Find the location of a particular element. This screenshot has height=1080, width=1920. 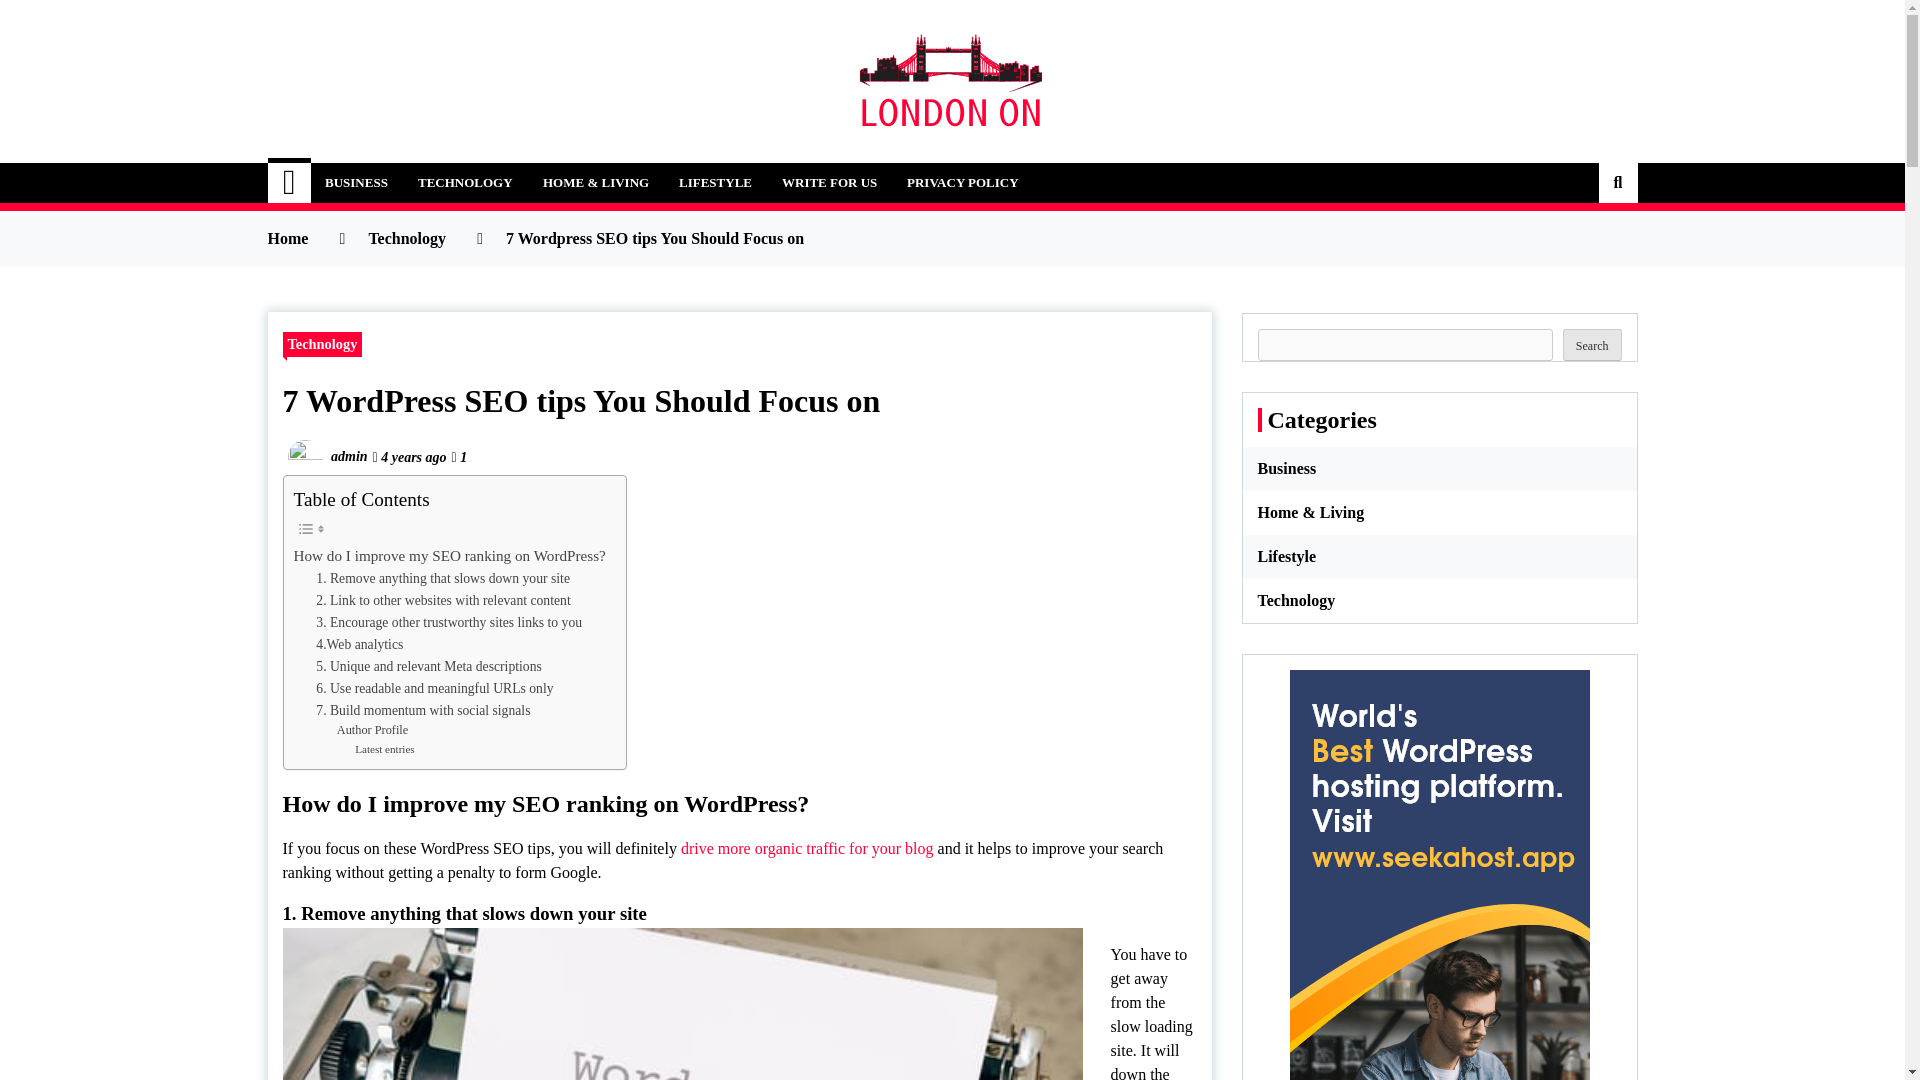

Author Profile is located at coordinates (372, 730).